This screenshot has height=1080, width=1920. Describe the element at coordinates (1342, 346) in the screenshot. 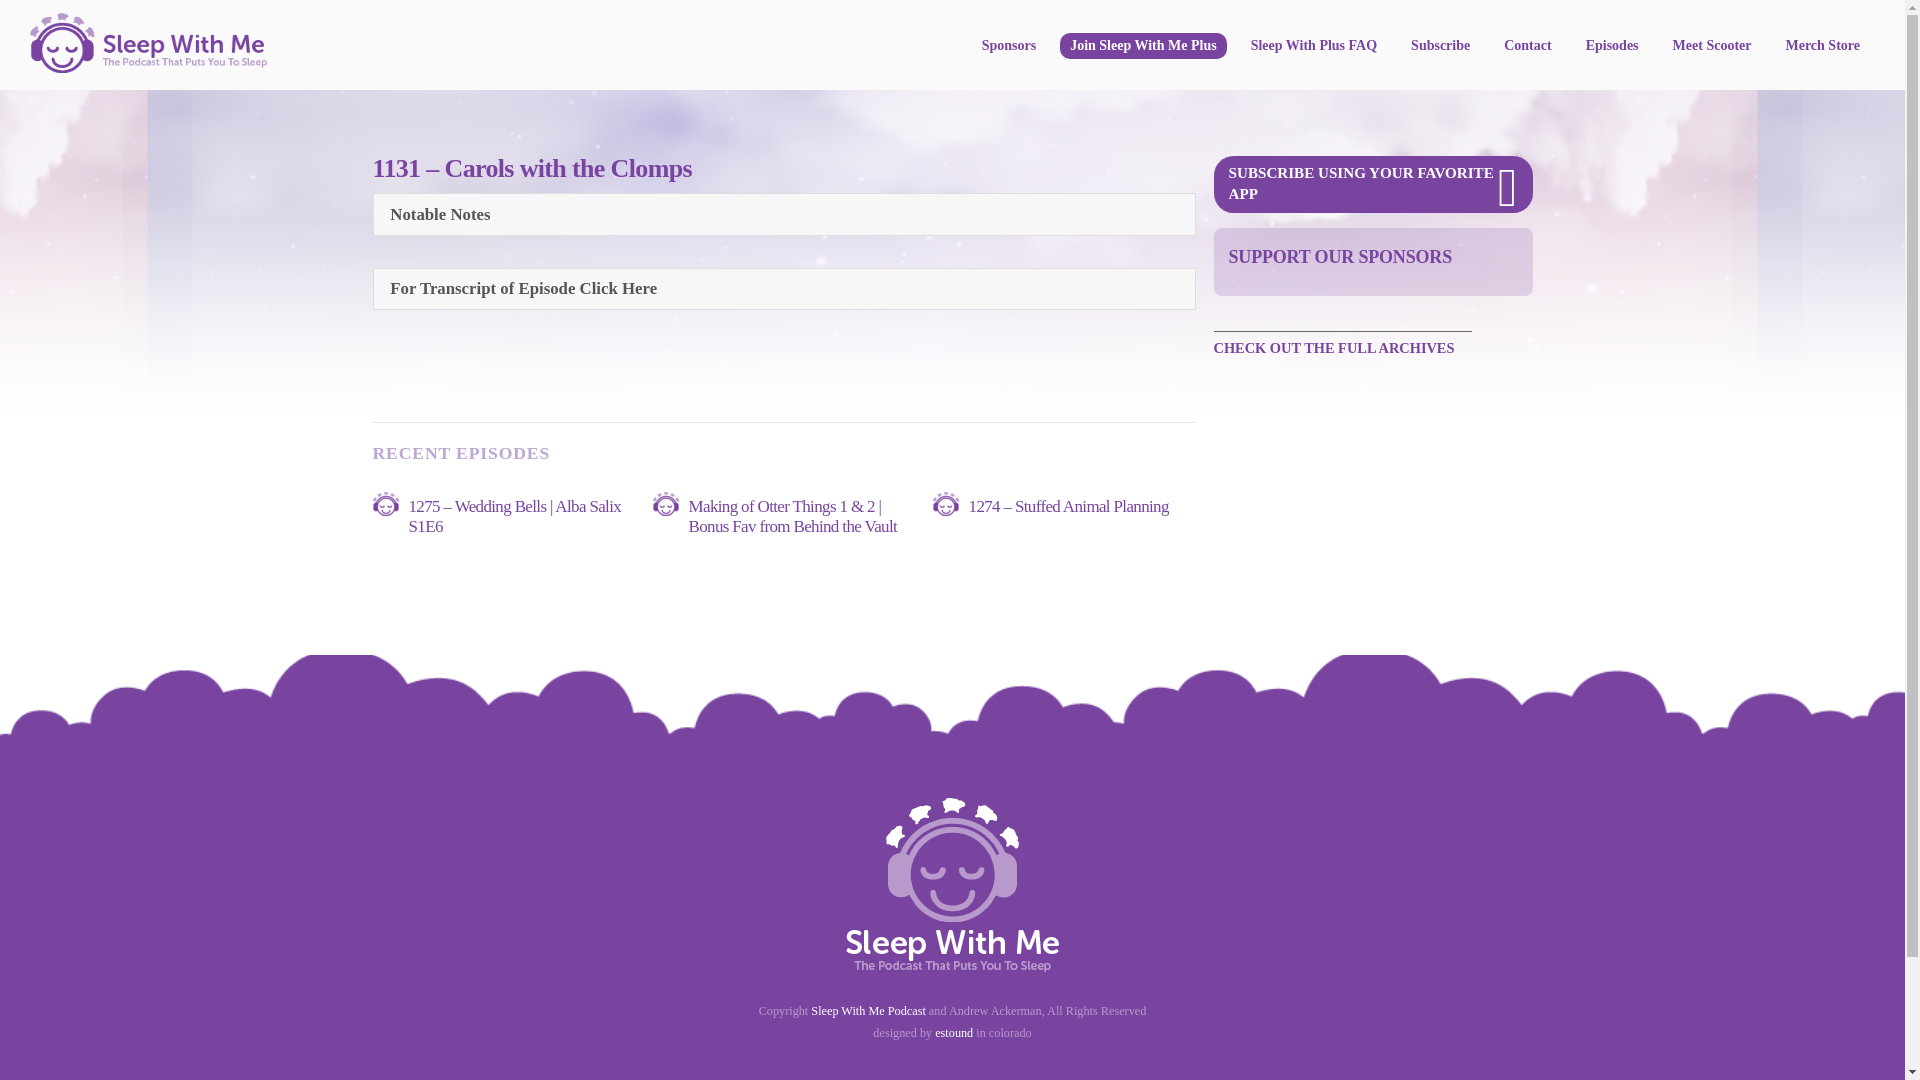

I see `CHECK OUT THE FULL ARCHIVES` at that location.